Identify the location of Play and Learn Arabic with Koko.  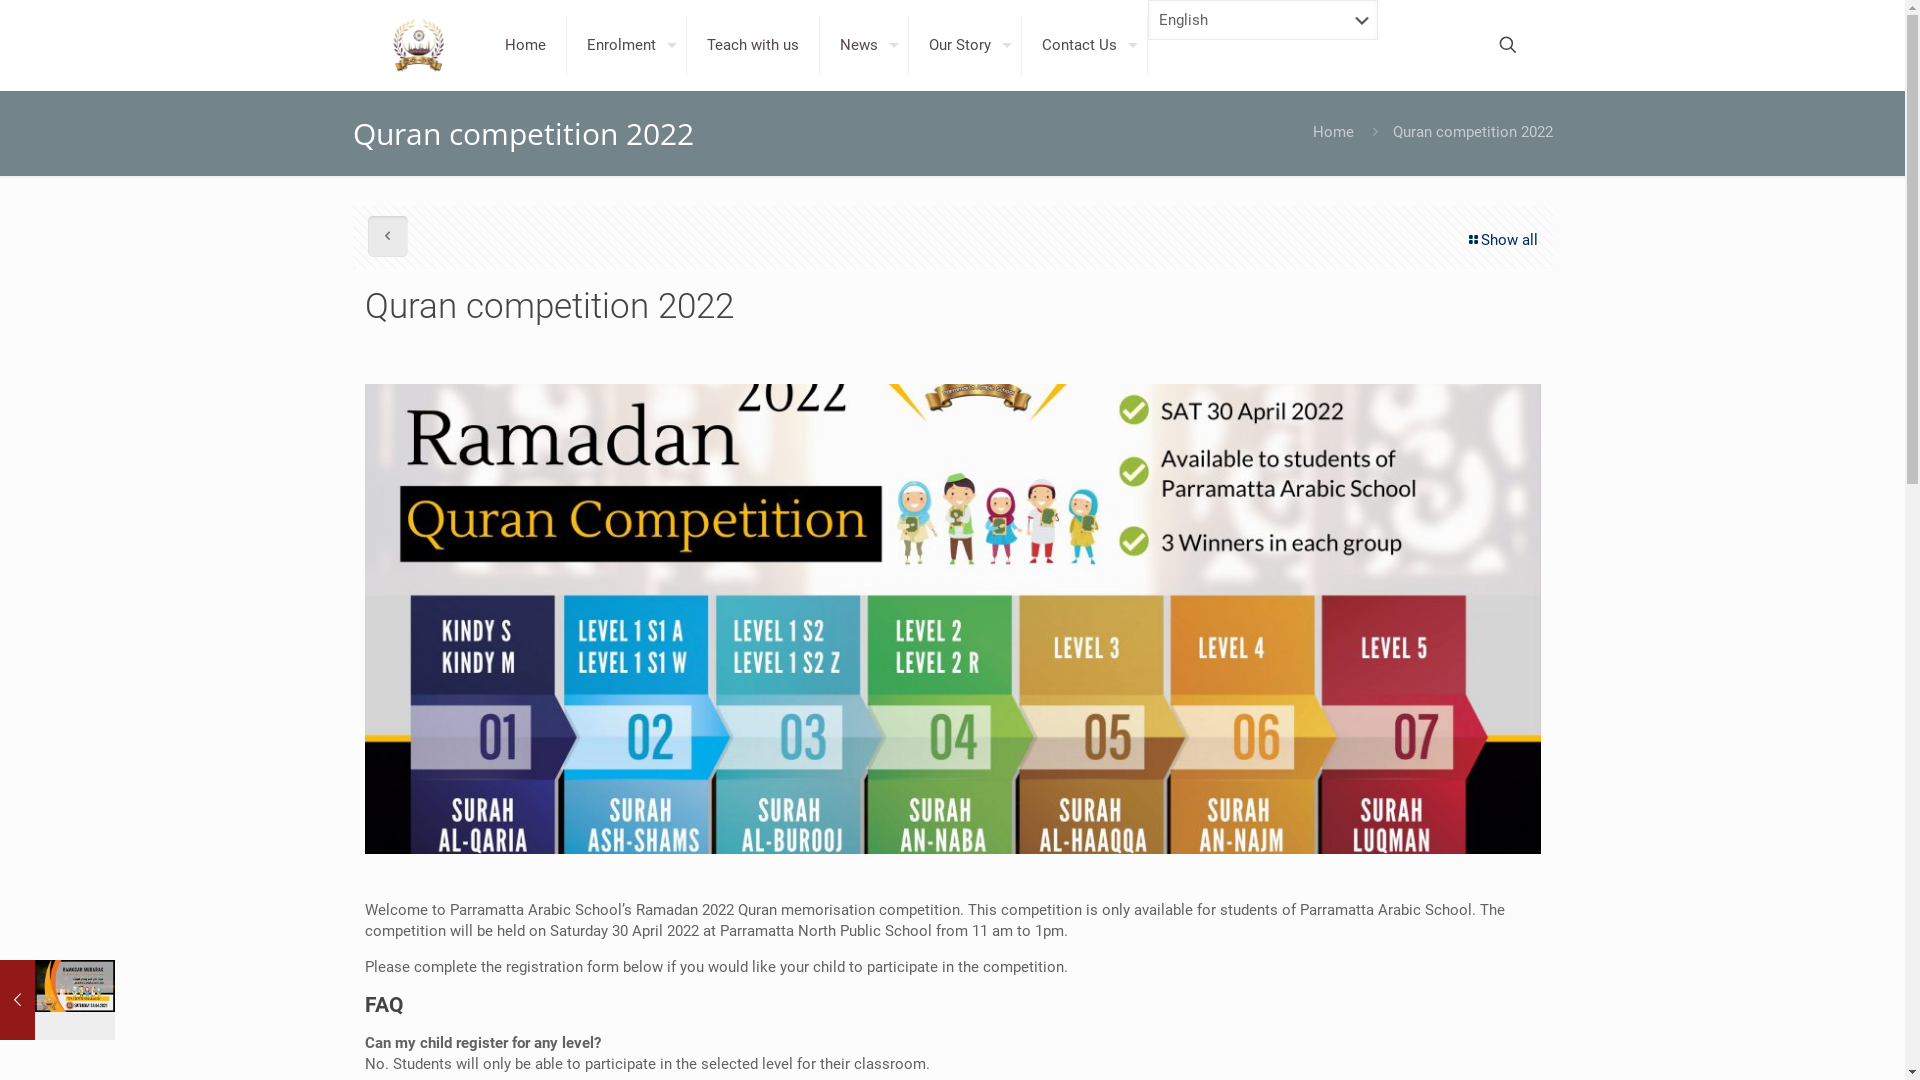
(1272, 826).